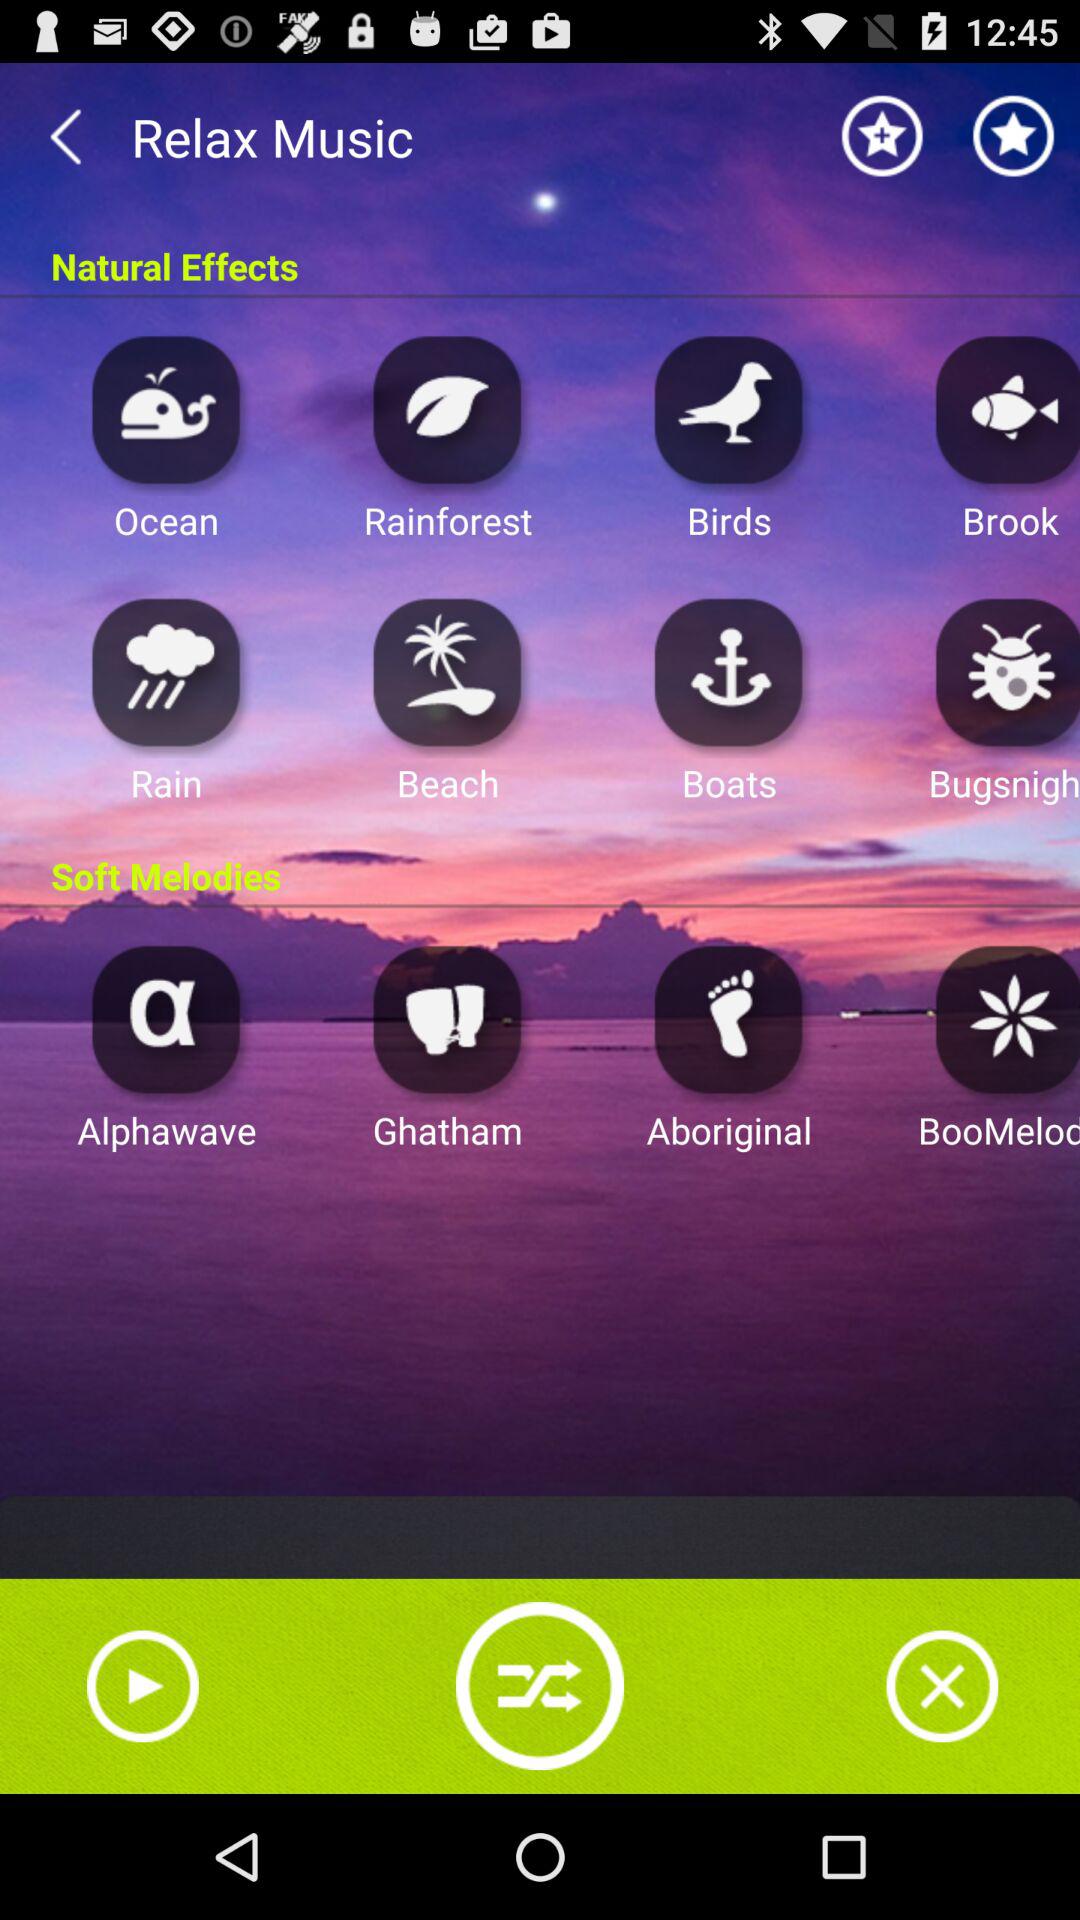 The image size is (1080, 1920). I want to click on ocean, so click(166, 408).